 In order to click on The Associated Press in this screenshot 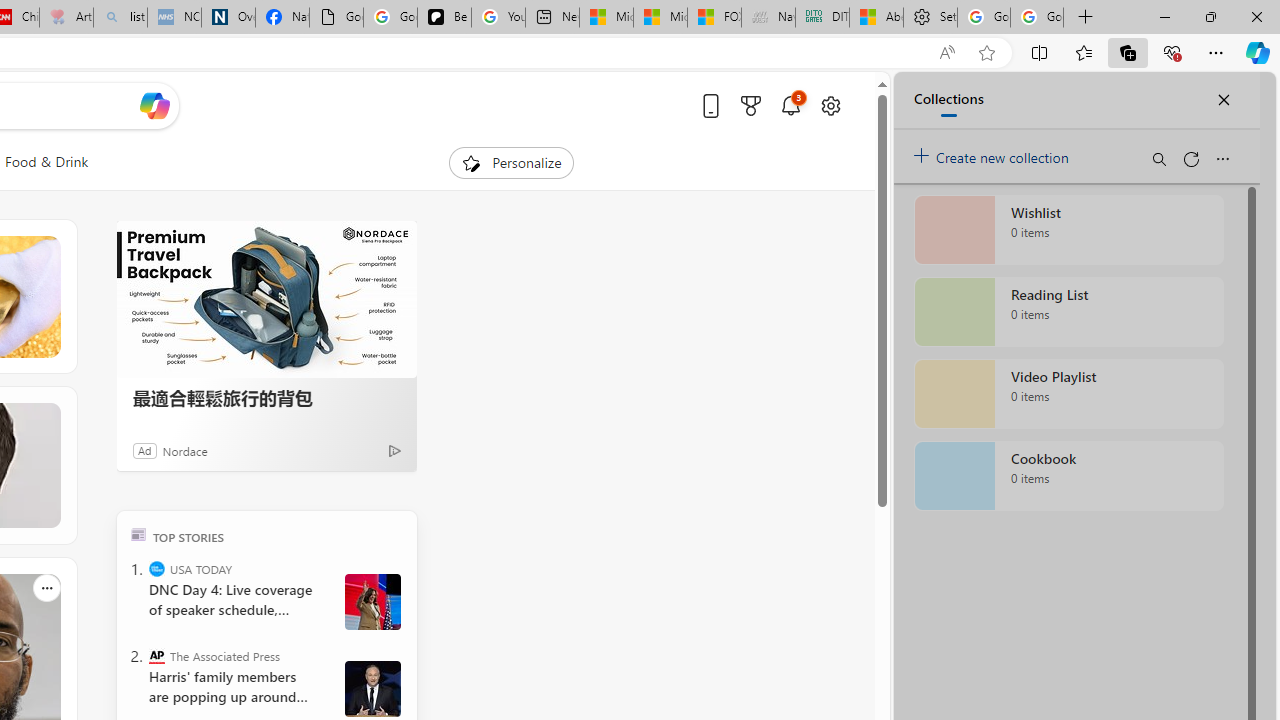, I will do `click(156, 656)`.